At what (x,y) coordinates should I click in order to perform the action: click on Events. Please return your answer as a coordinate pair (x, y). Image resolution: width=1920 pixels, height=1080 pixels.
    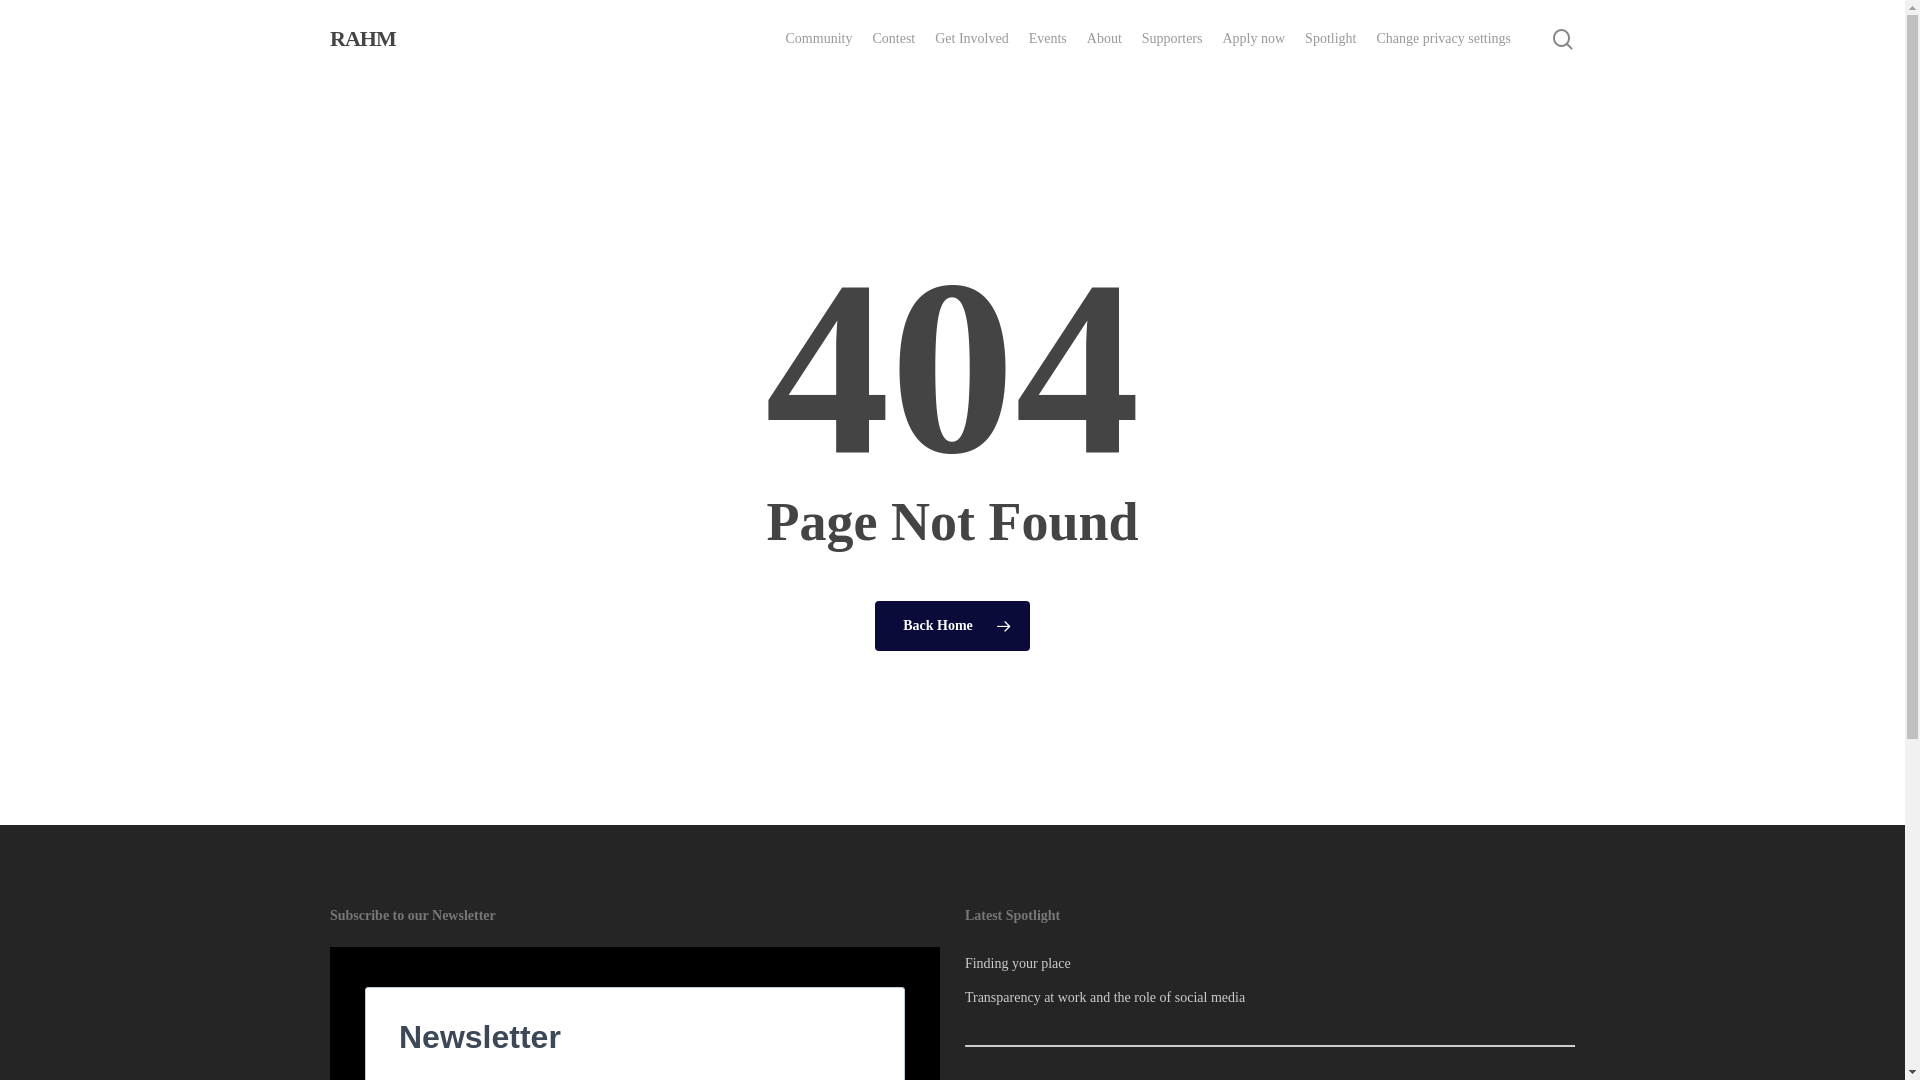
    Looking at the image, I should click on (1048, 39).